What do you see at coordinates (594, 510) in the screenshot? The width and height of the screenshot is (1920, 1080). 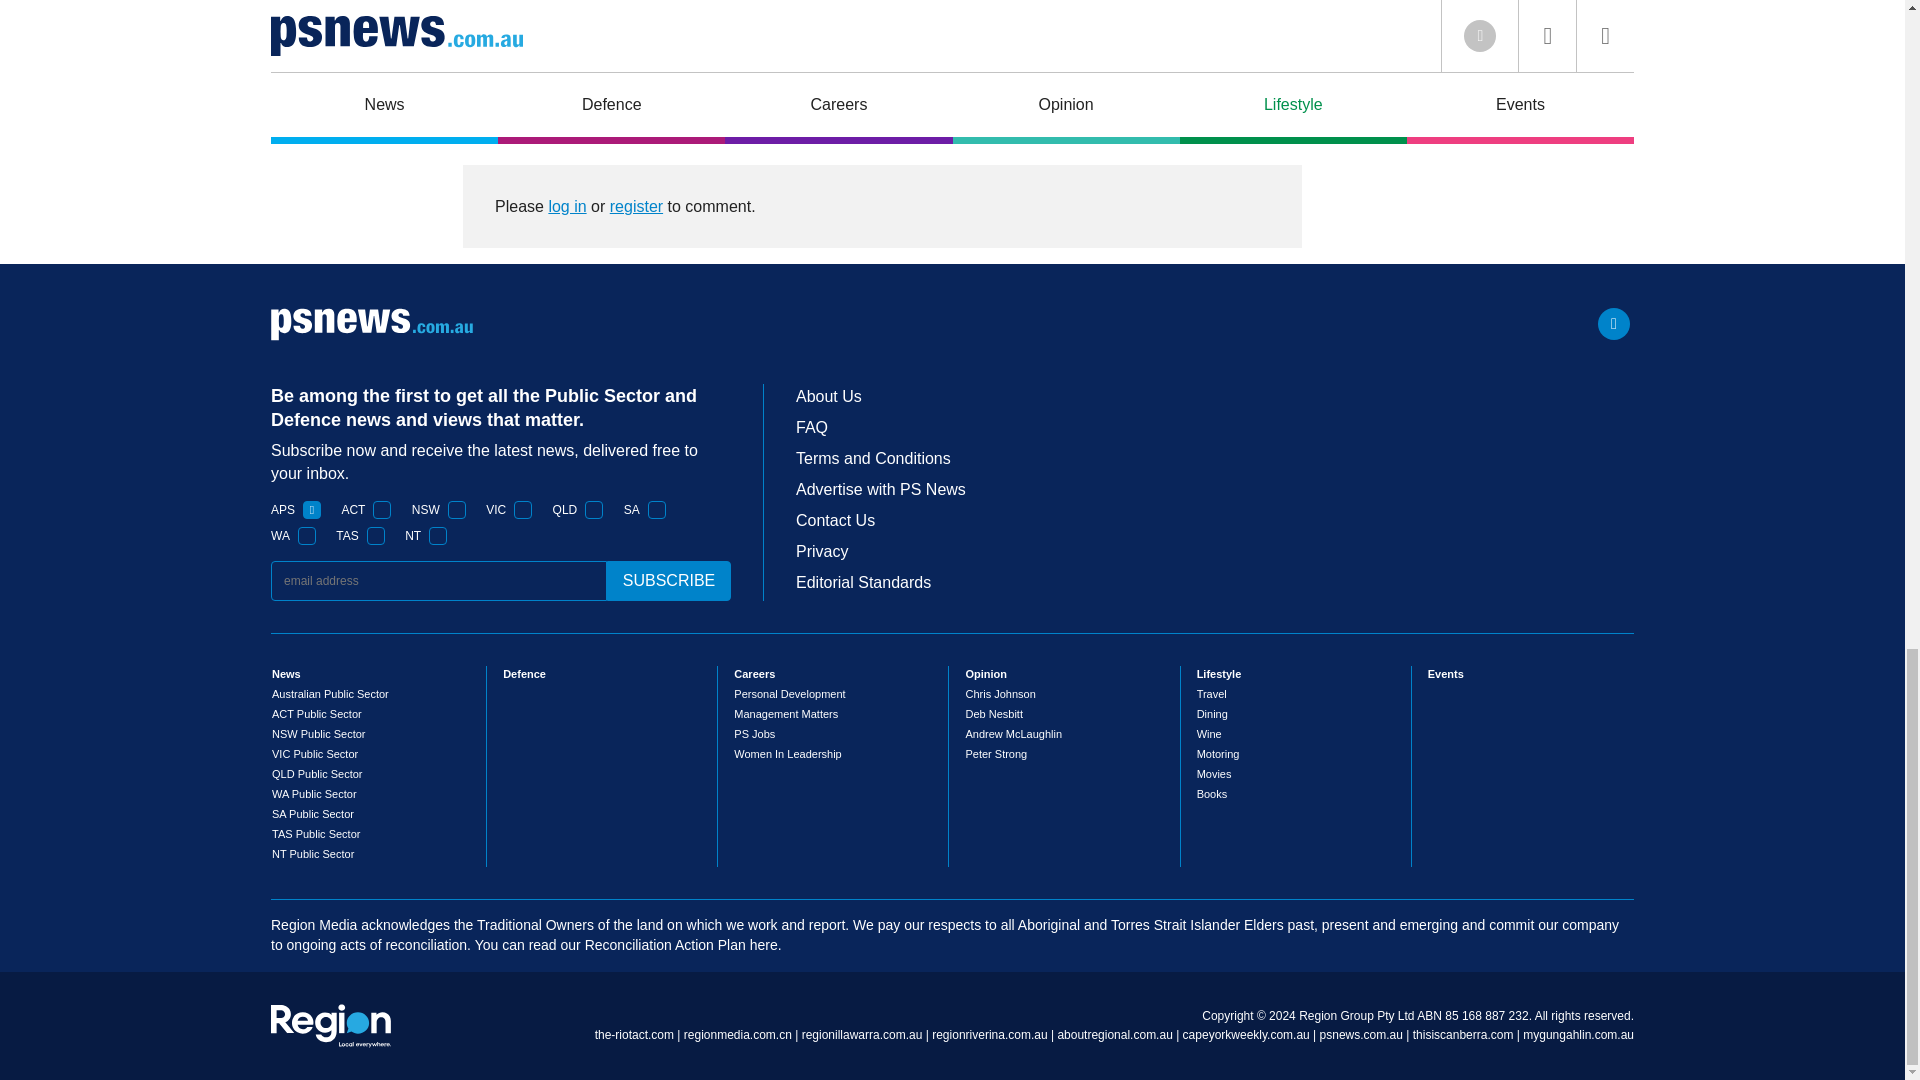 I see `1` at bounding box center [594, 510].